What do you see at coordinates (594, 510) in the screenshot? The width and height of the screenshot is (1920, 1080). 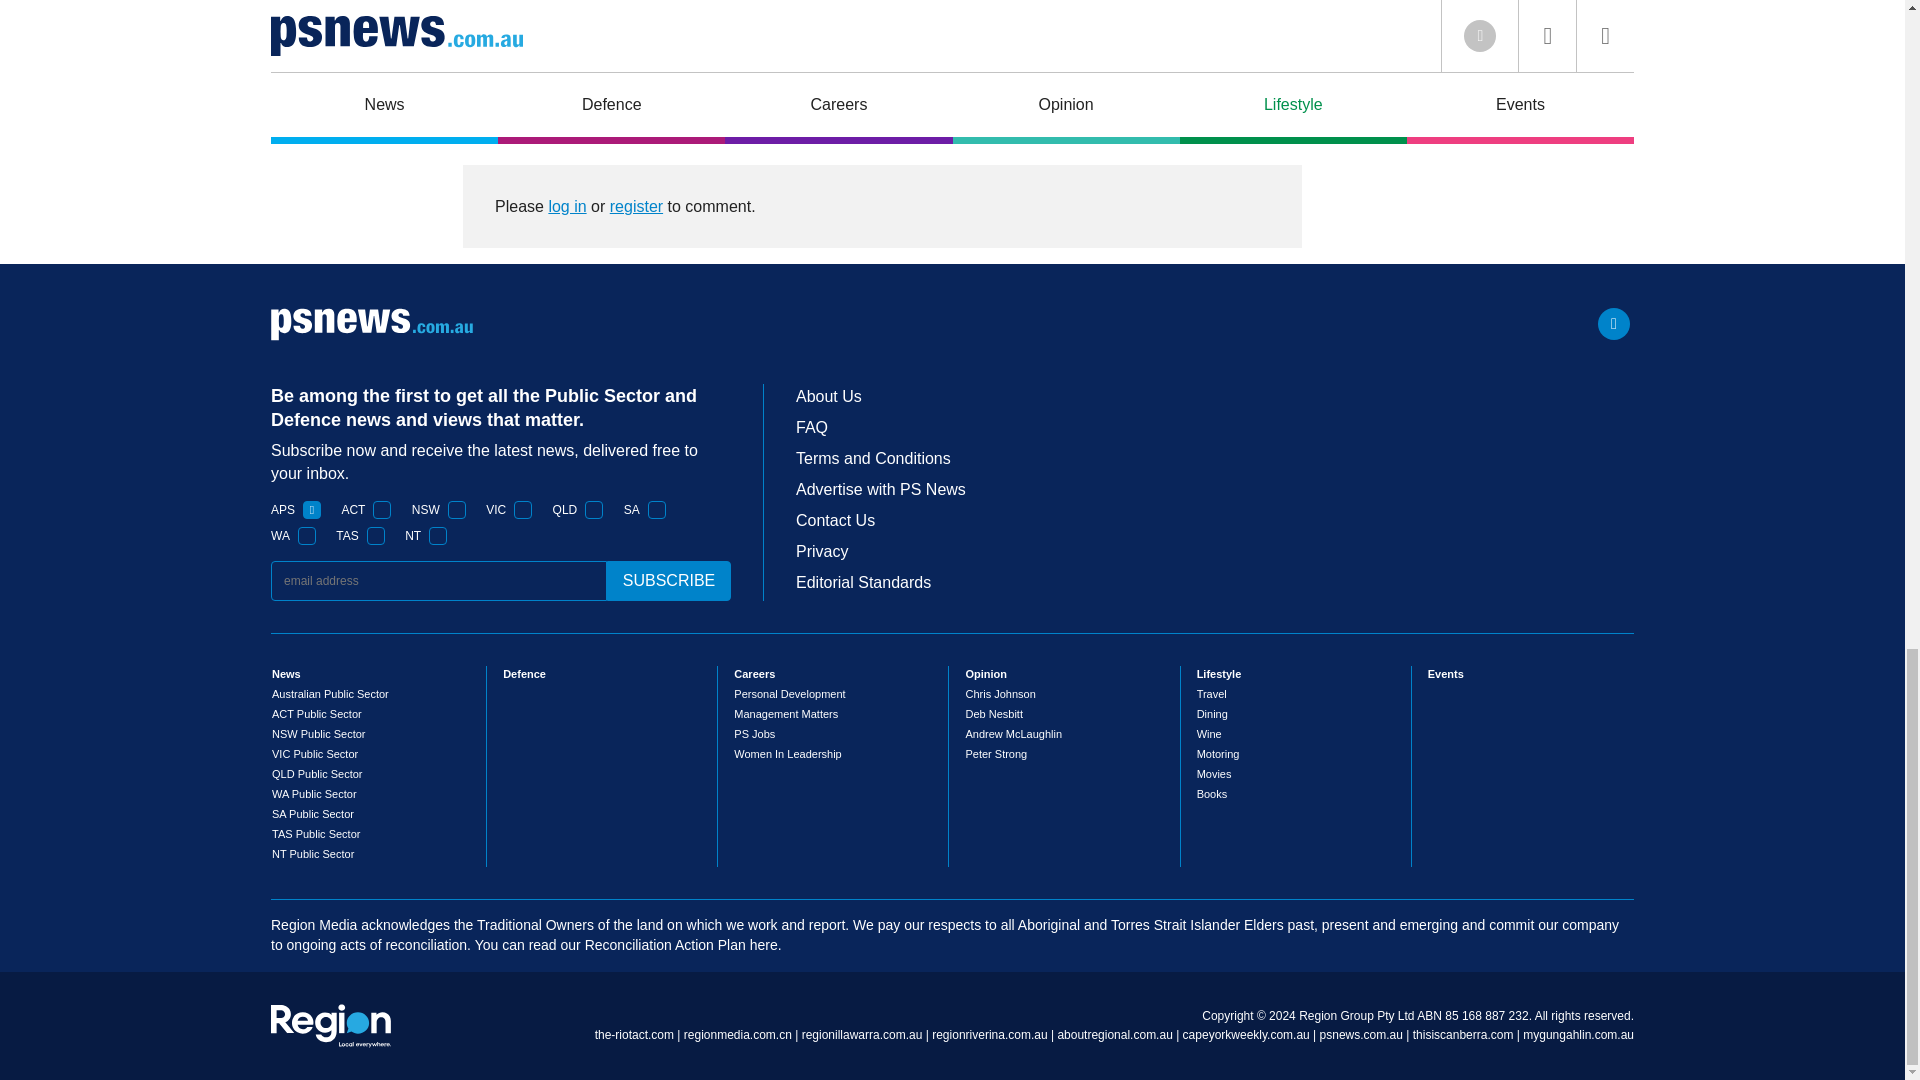 I see `1` at bounding box center [594, 510].